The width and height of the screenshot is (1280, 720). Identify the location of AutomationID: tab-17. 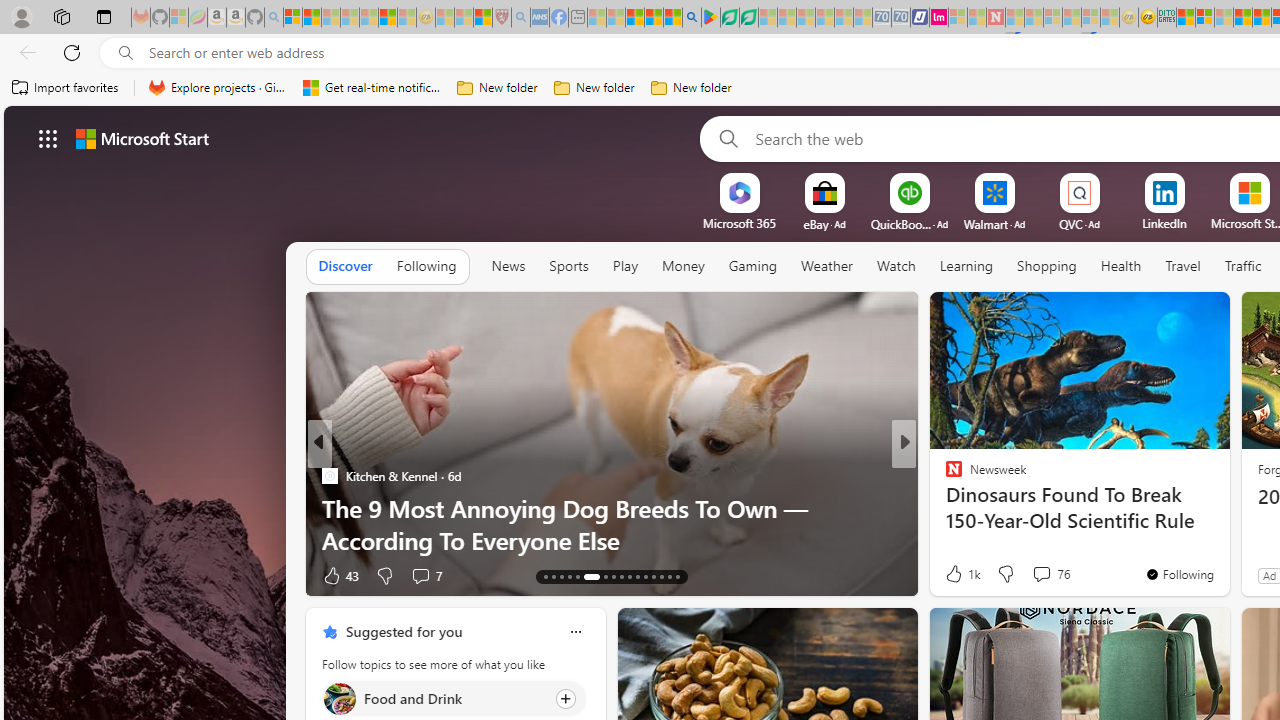
(578, 576).